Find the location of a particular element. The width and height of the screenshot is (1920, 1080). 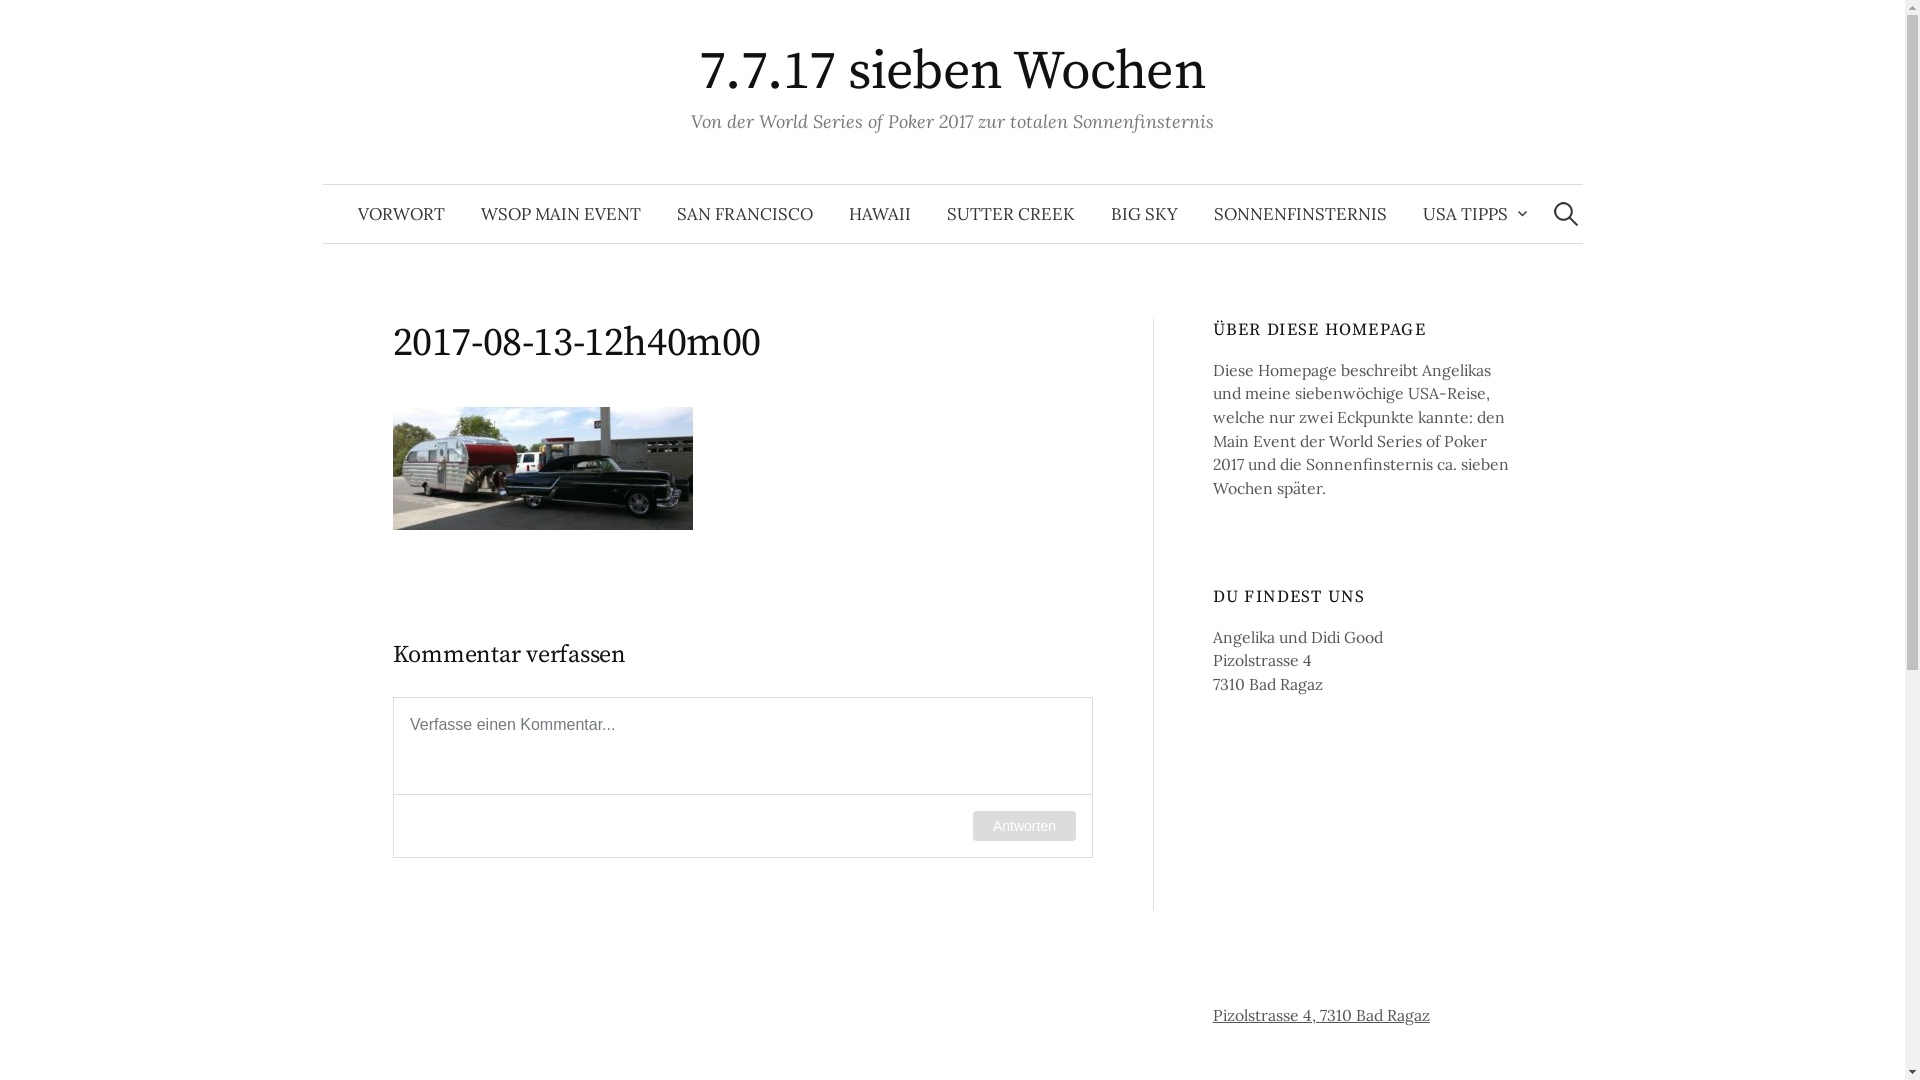

SAN FRANCISCO is located at coordinates (744, 214).